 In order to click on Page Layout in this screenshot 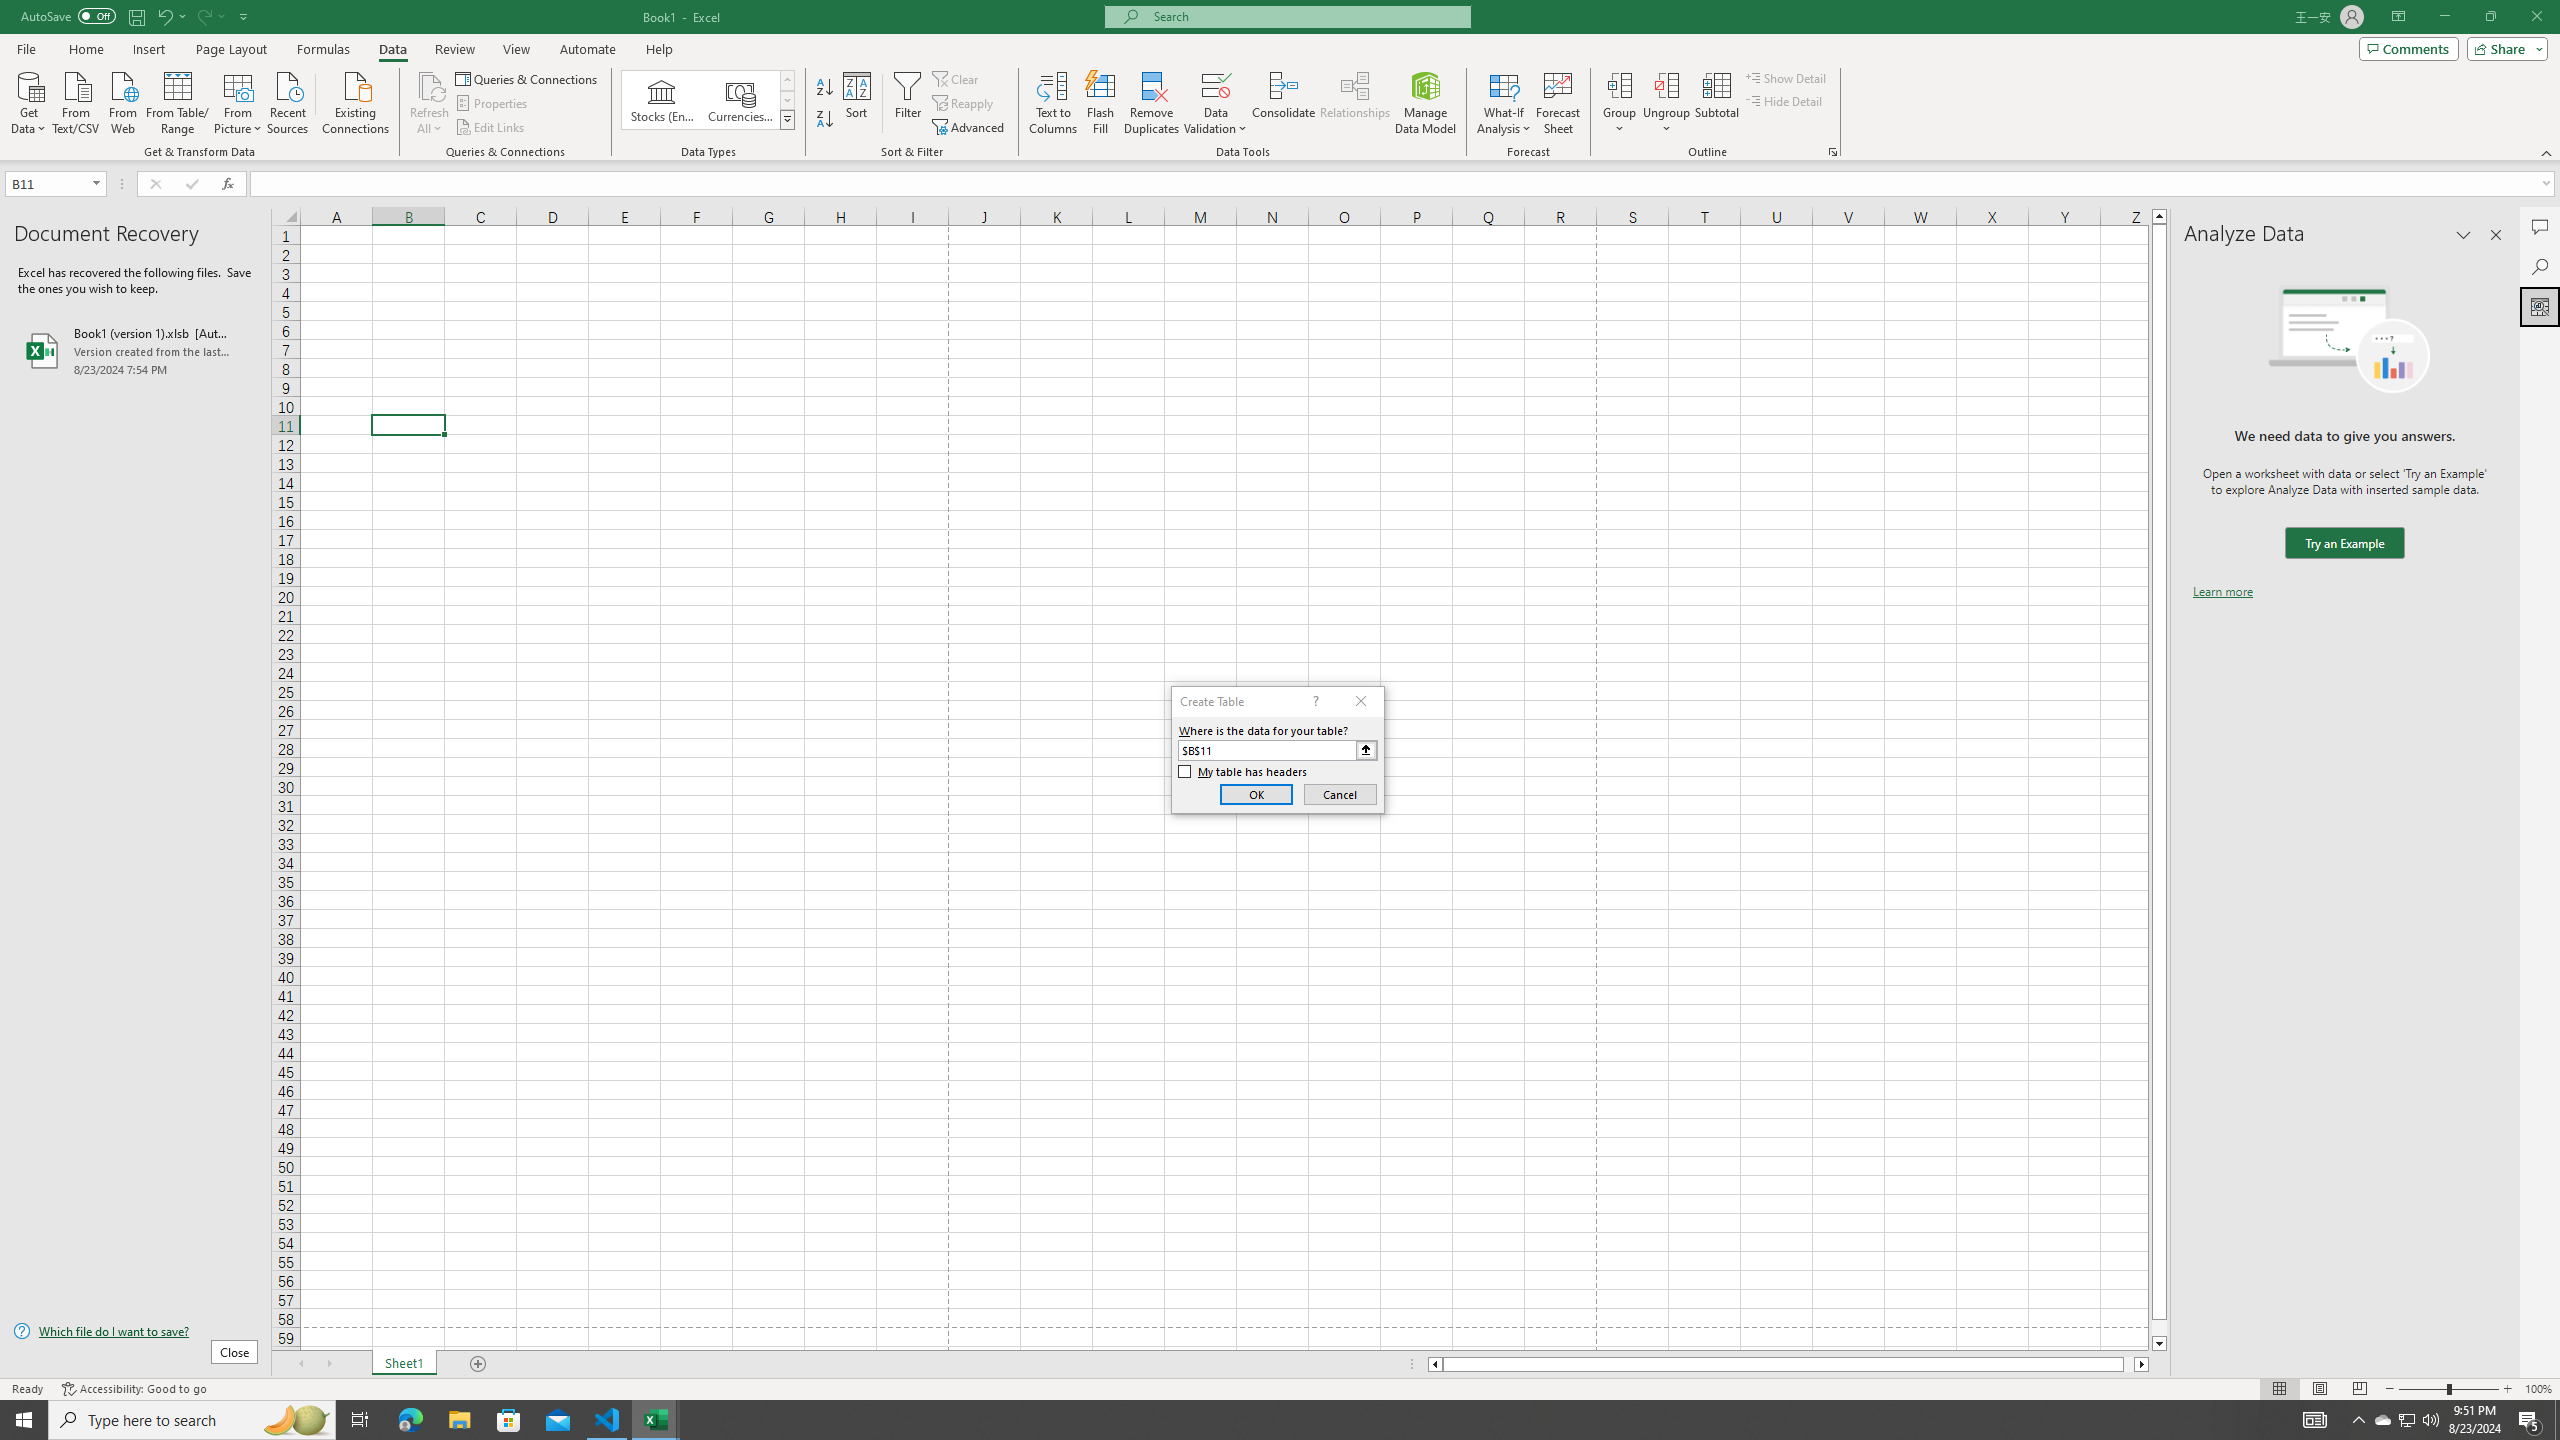, I will do `click(2318, 1389)`.